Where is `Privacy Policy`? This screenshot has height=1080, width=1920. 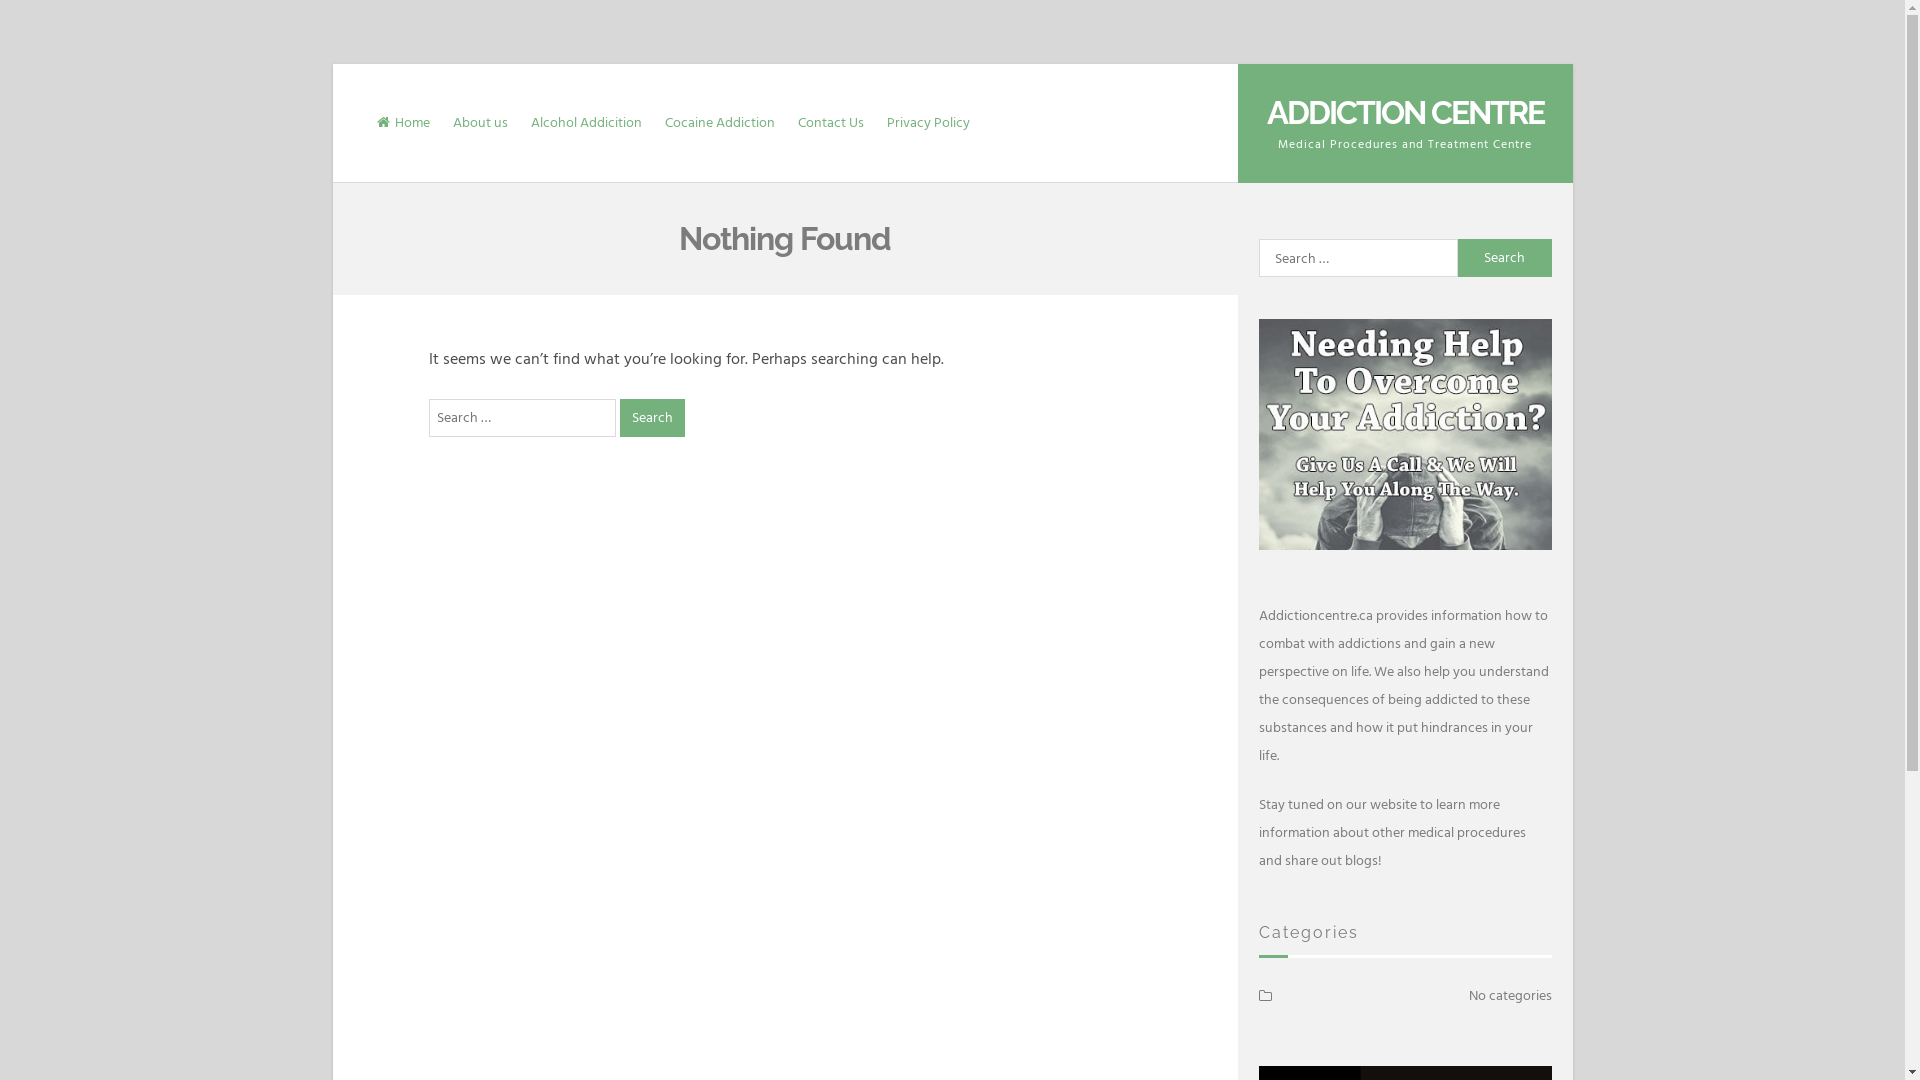 Privacy Policy is located at coordinates (928, 123).